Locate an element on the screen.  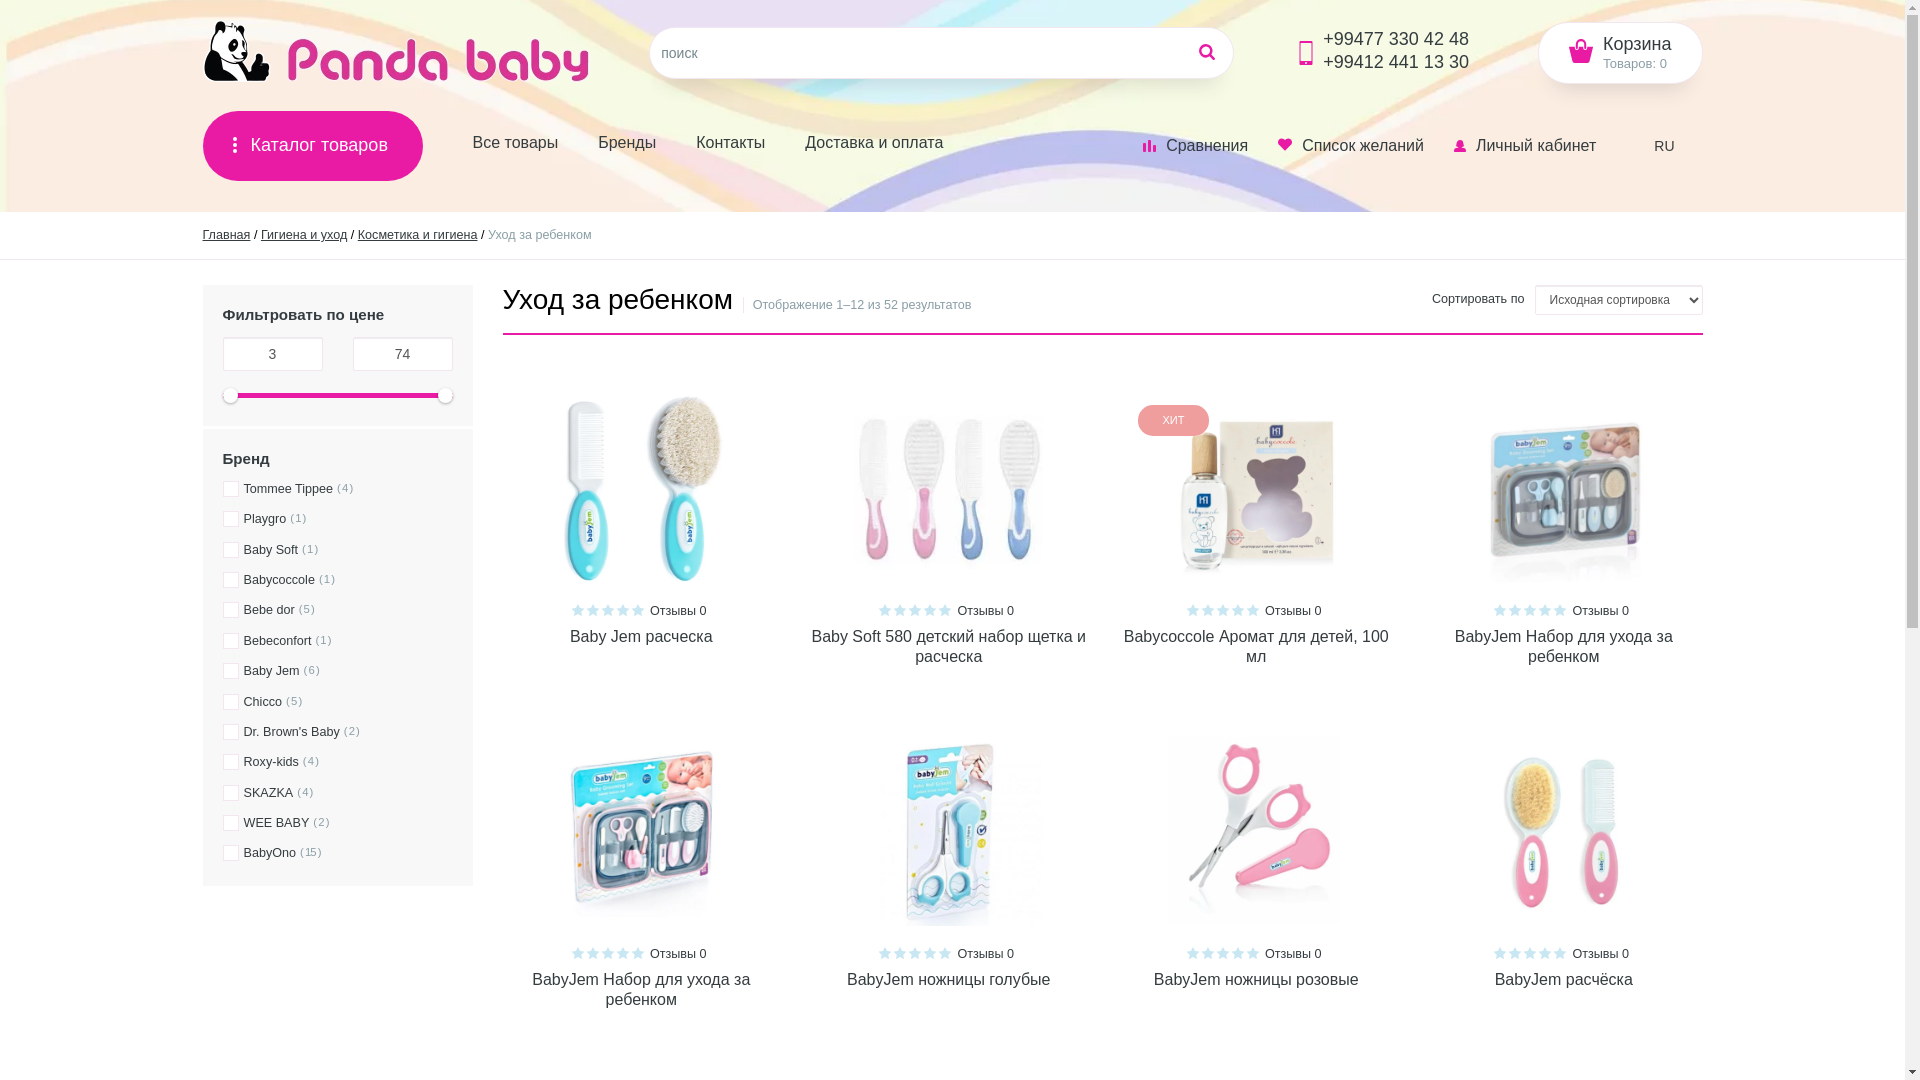
0 out of 5 stars is located at coordinates (945, 953).